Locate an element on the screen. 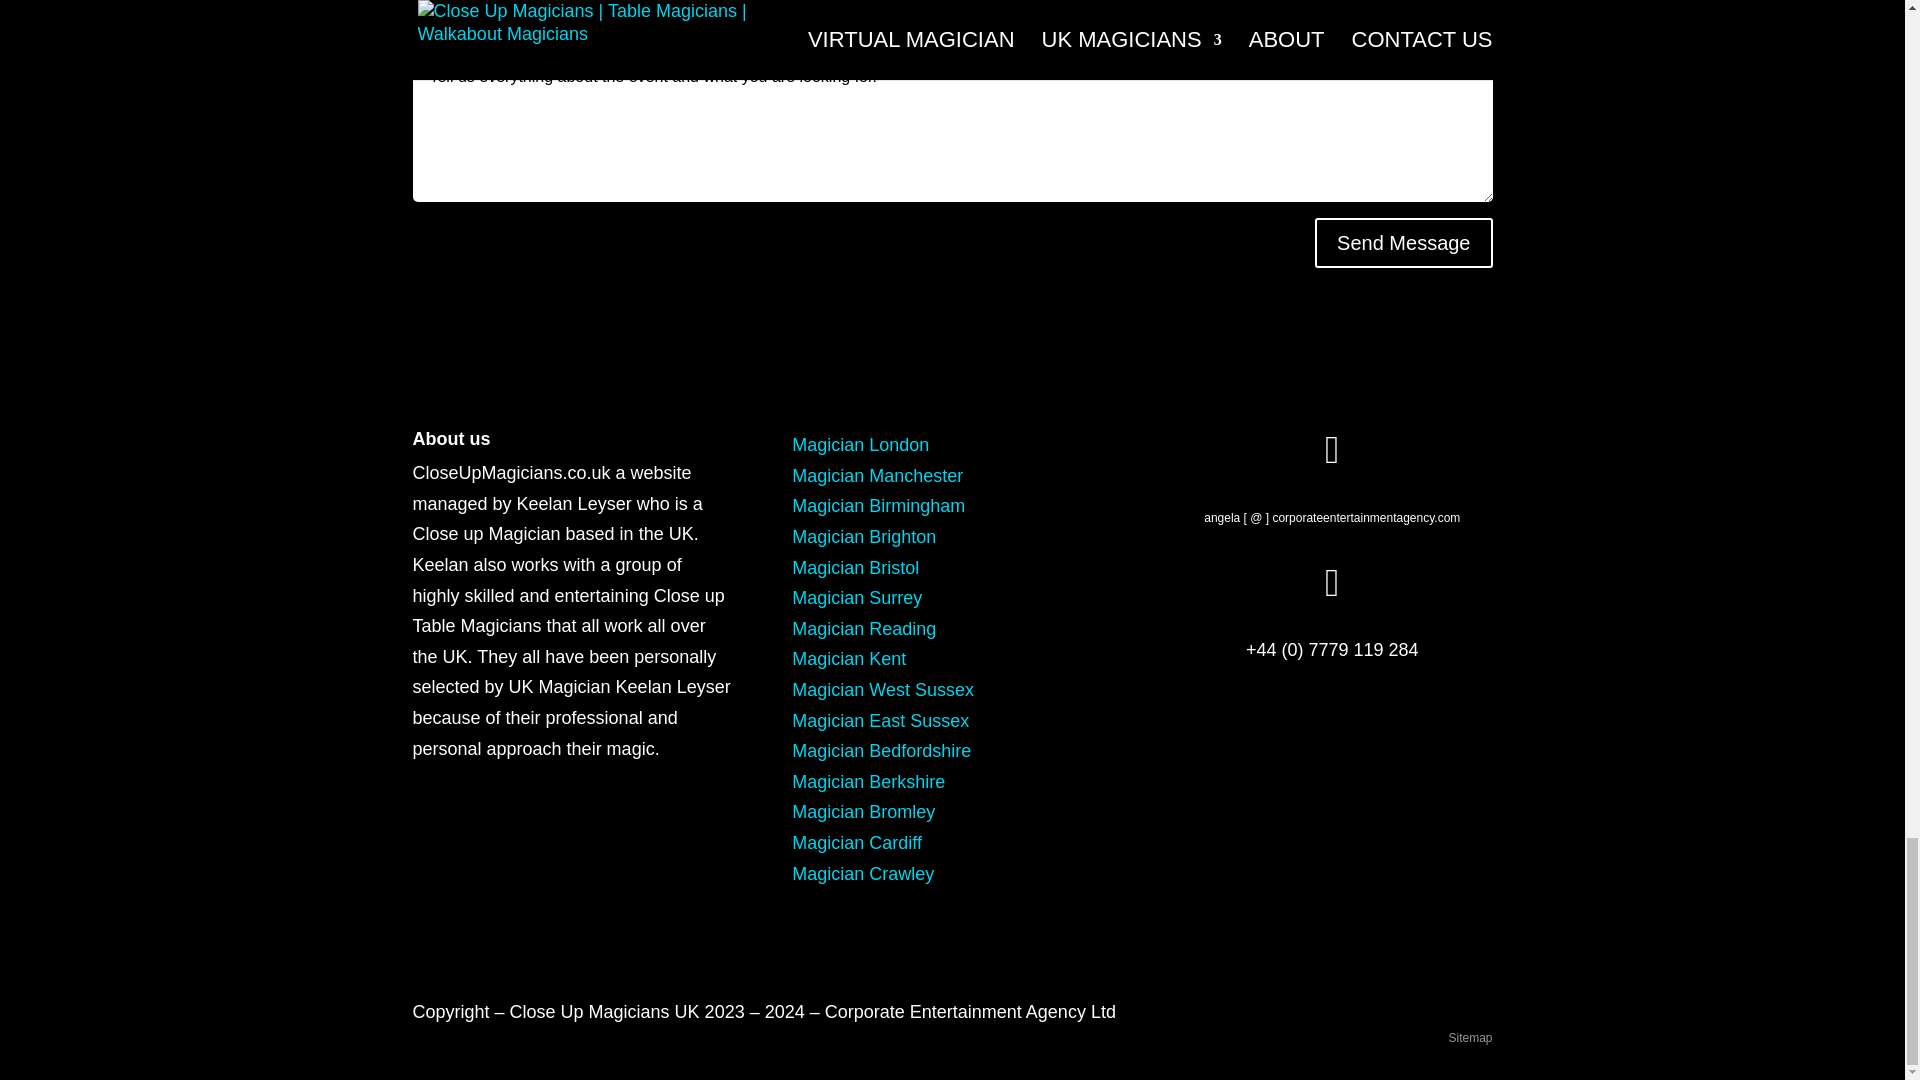 This screenshot has height=1080, width=1920. Send Message is located at coordinates (1403, 242).